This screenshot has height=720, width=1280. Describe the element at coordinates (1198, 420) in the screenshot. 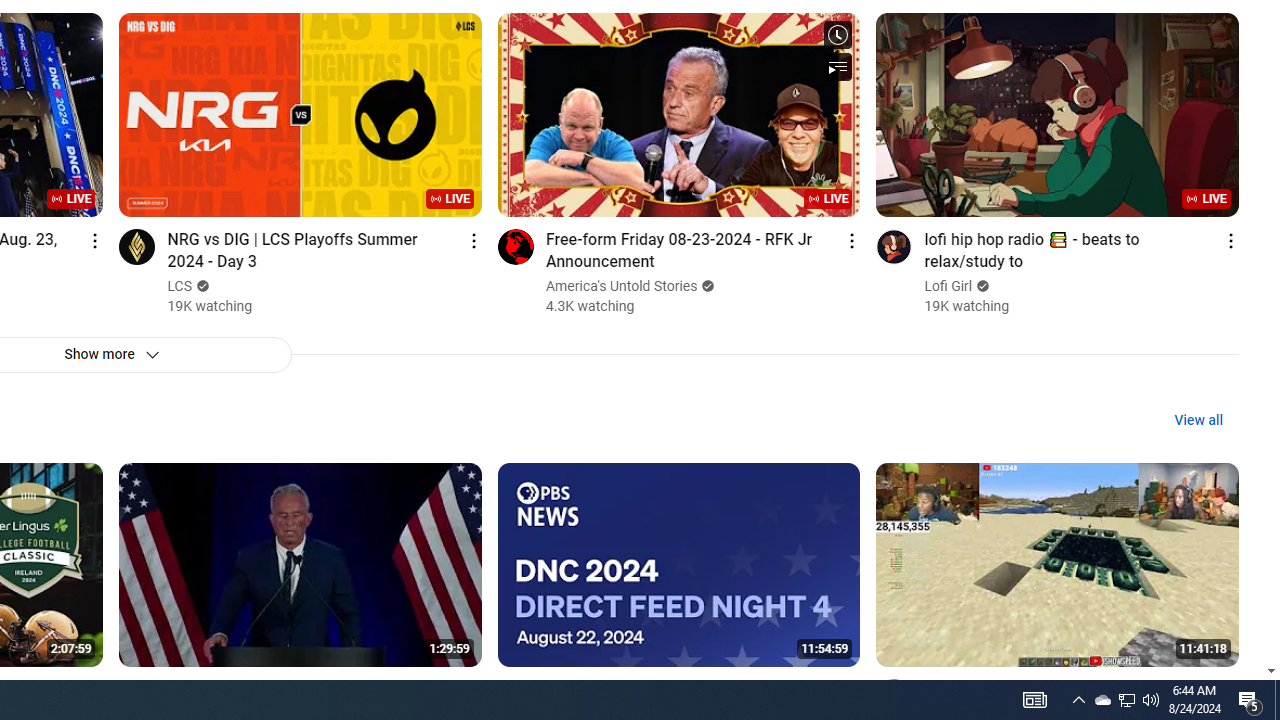

I see `View all` at that location.